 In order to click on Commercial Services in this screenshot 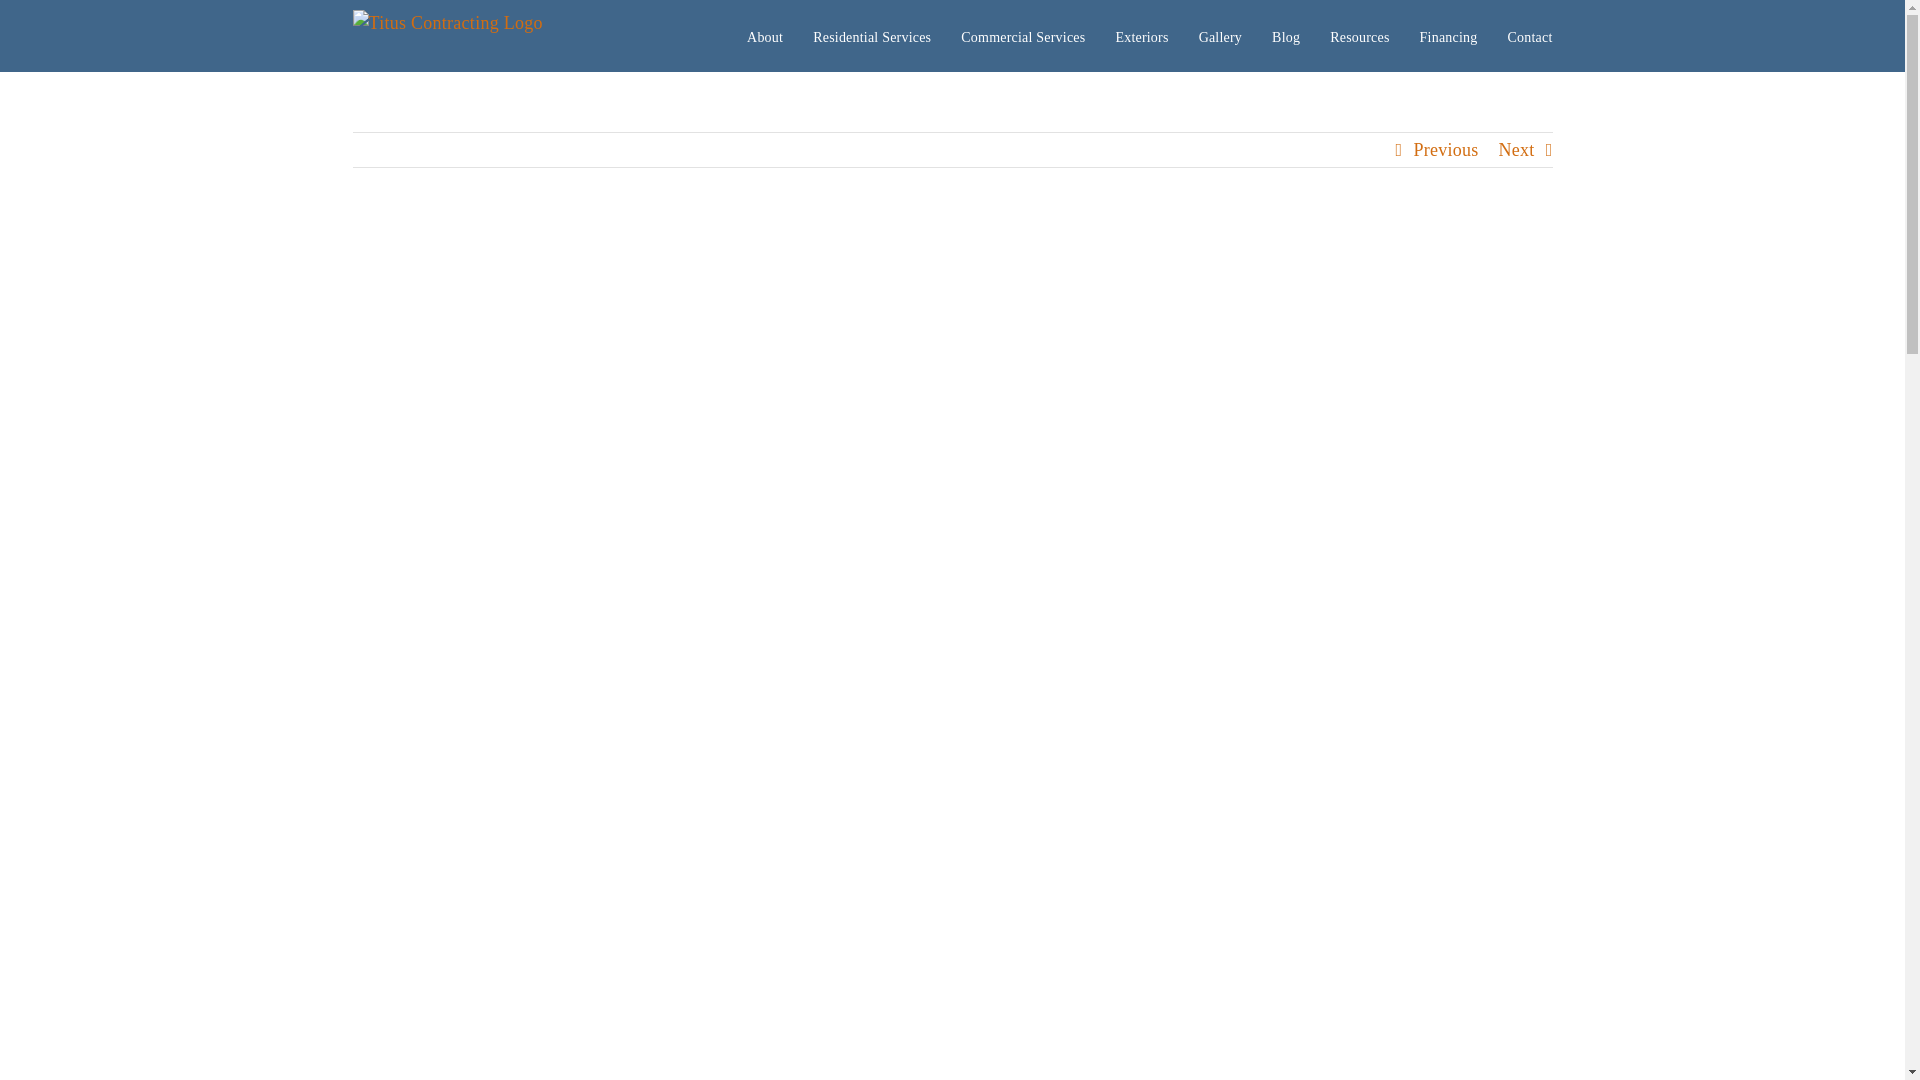, I will do `click(1022, 36)`.